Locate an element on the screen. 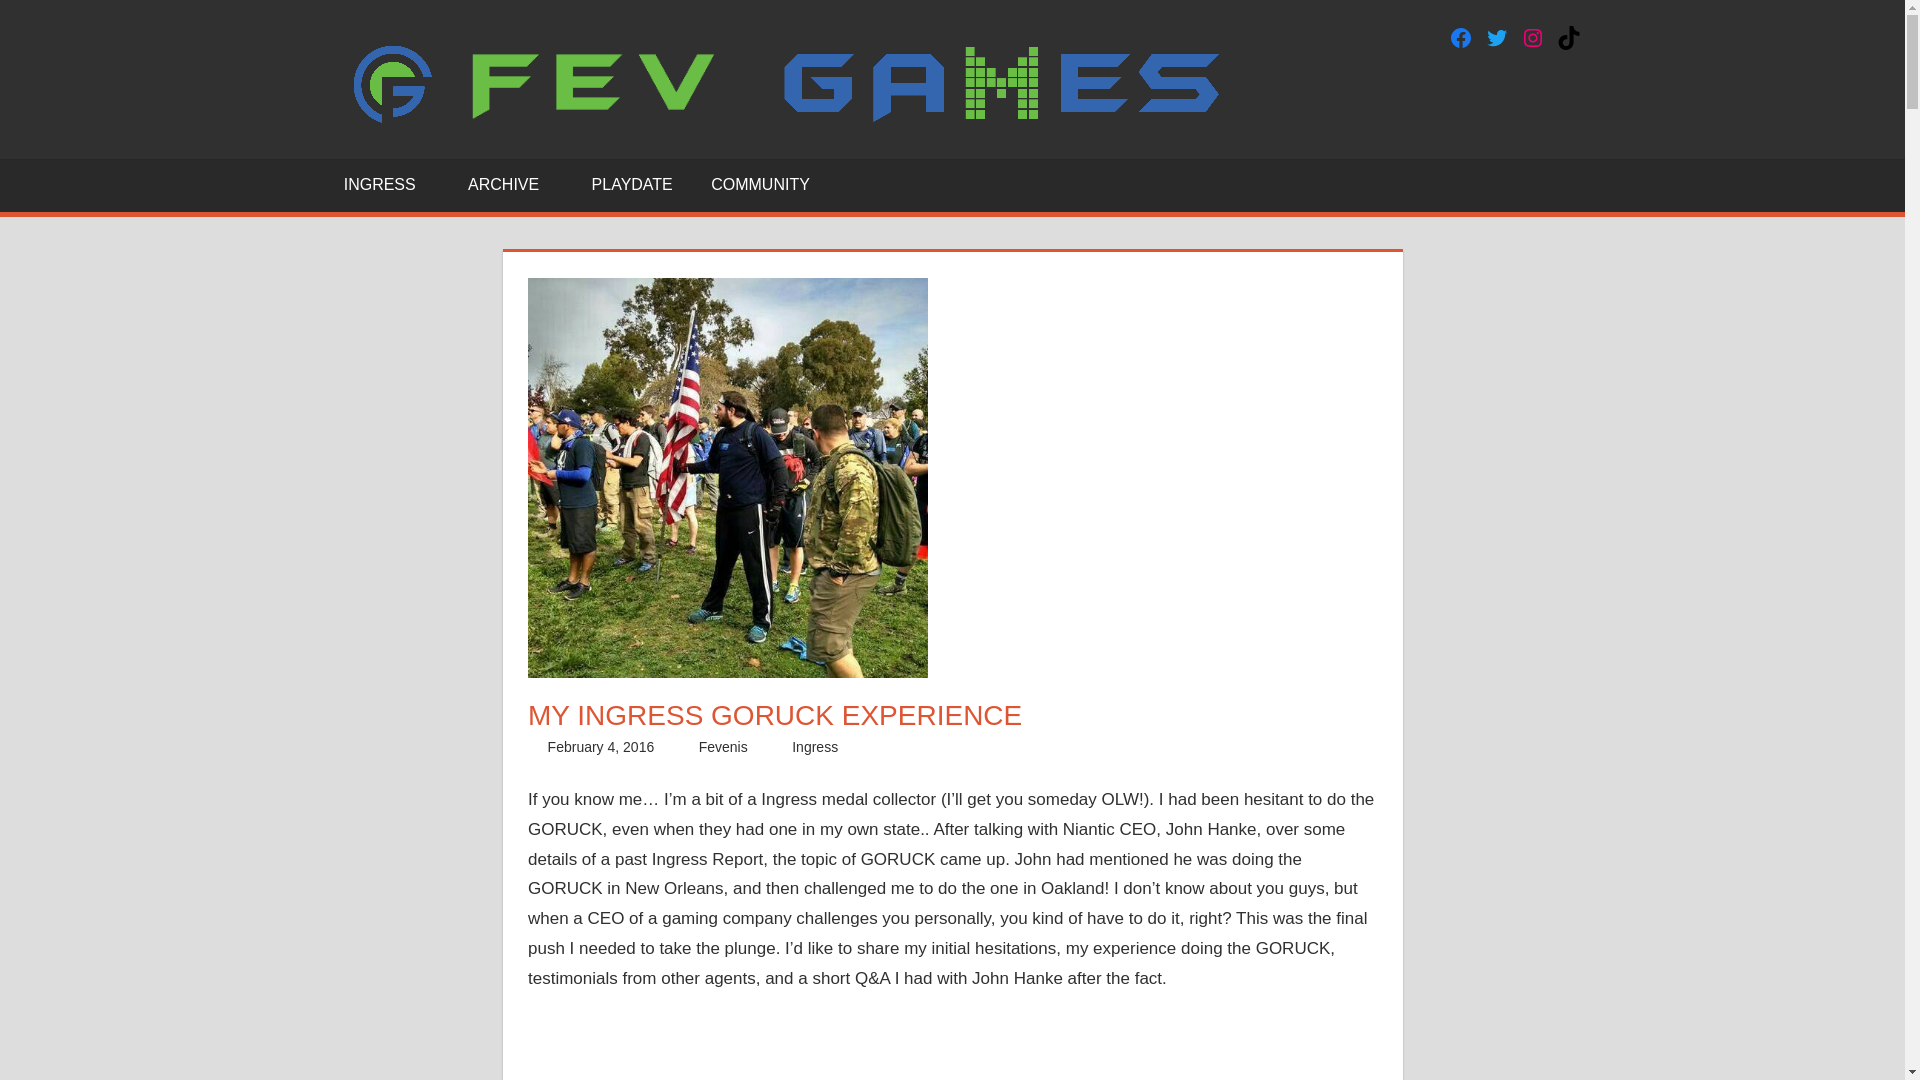 The width and height of the screenshot is (1920, 1080). View all posts by Fevenis is located at coordinates (723, 746).